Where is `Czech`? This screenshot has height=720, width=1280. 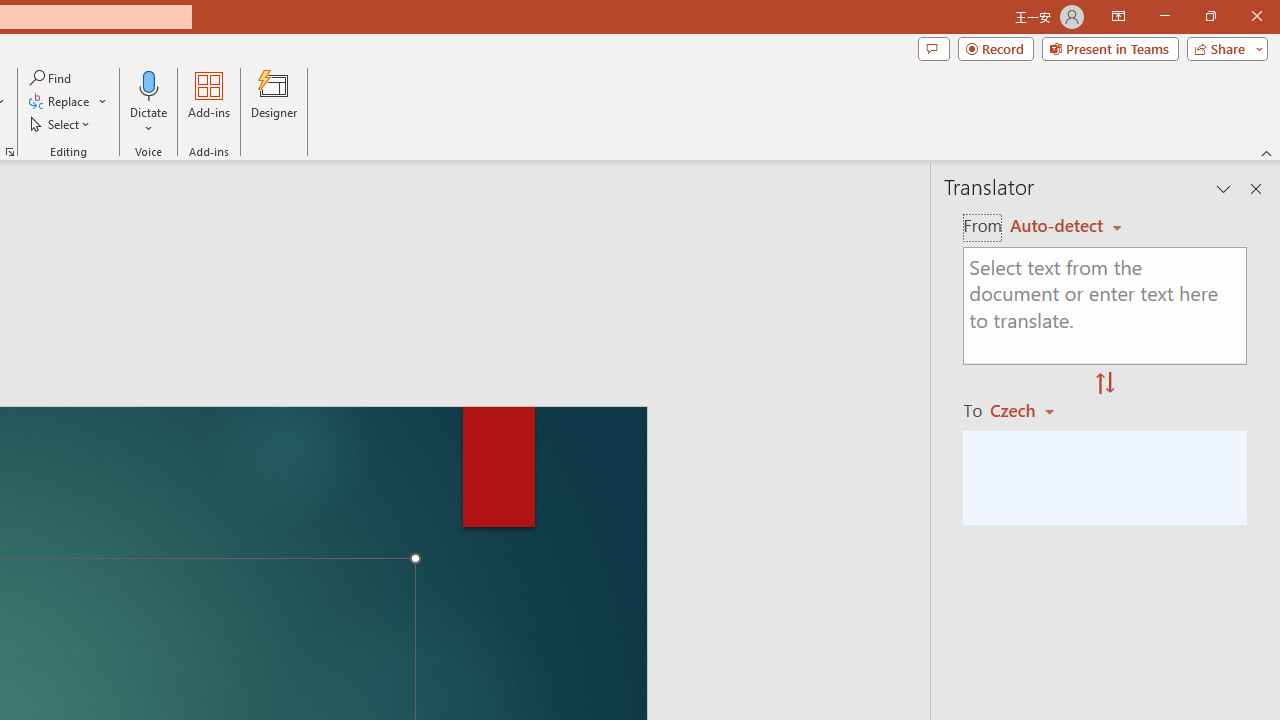
Czech is located at coordinates (1030, 410).